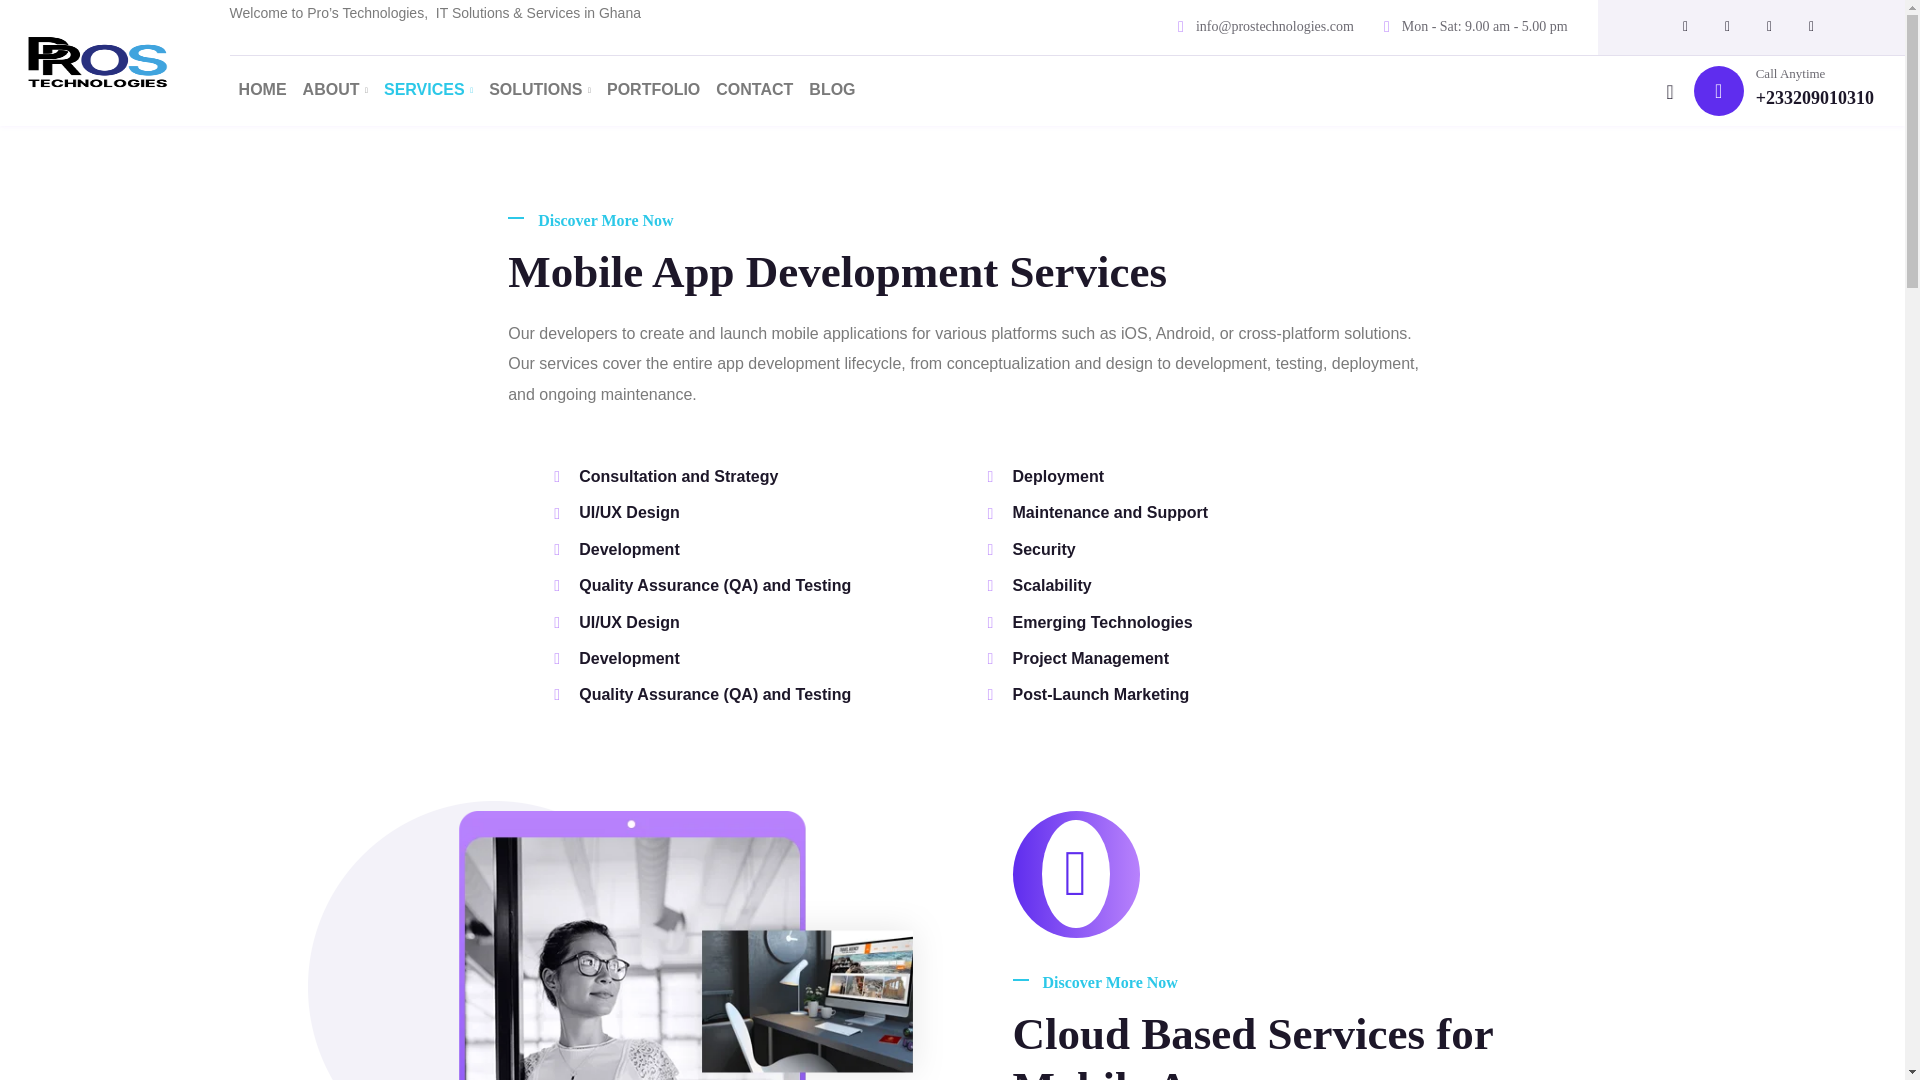  Describe the element at coordinates (1274, 26) in the screenshot. I see `address` at that location.